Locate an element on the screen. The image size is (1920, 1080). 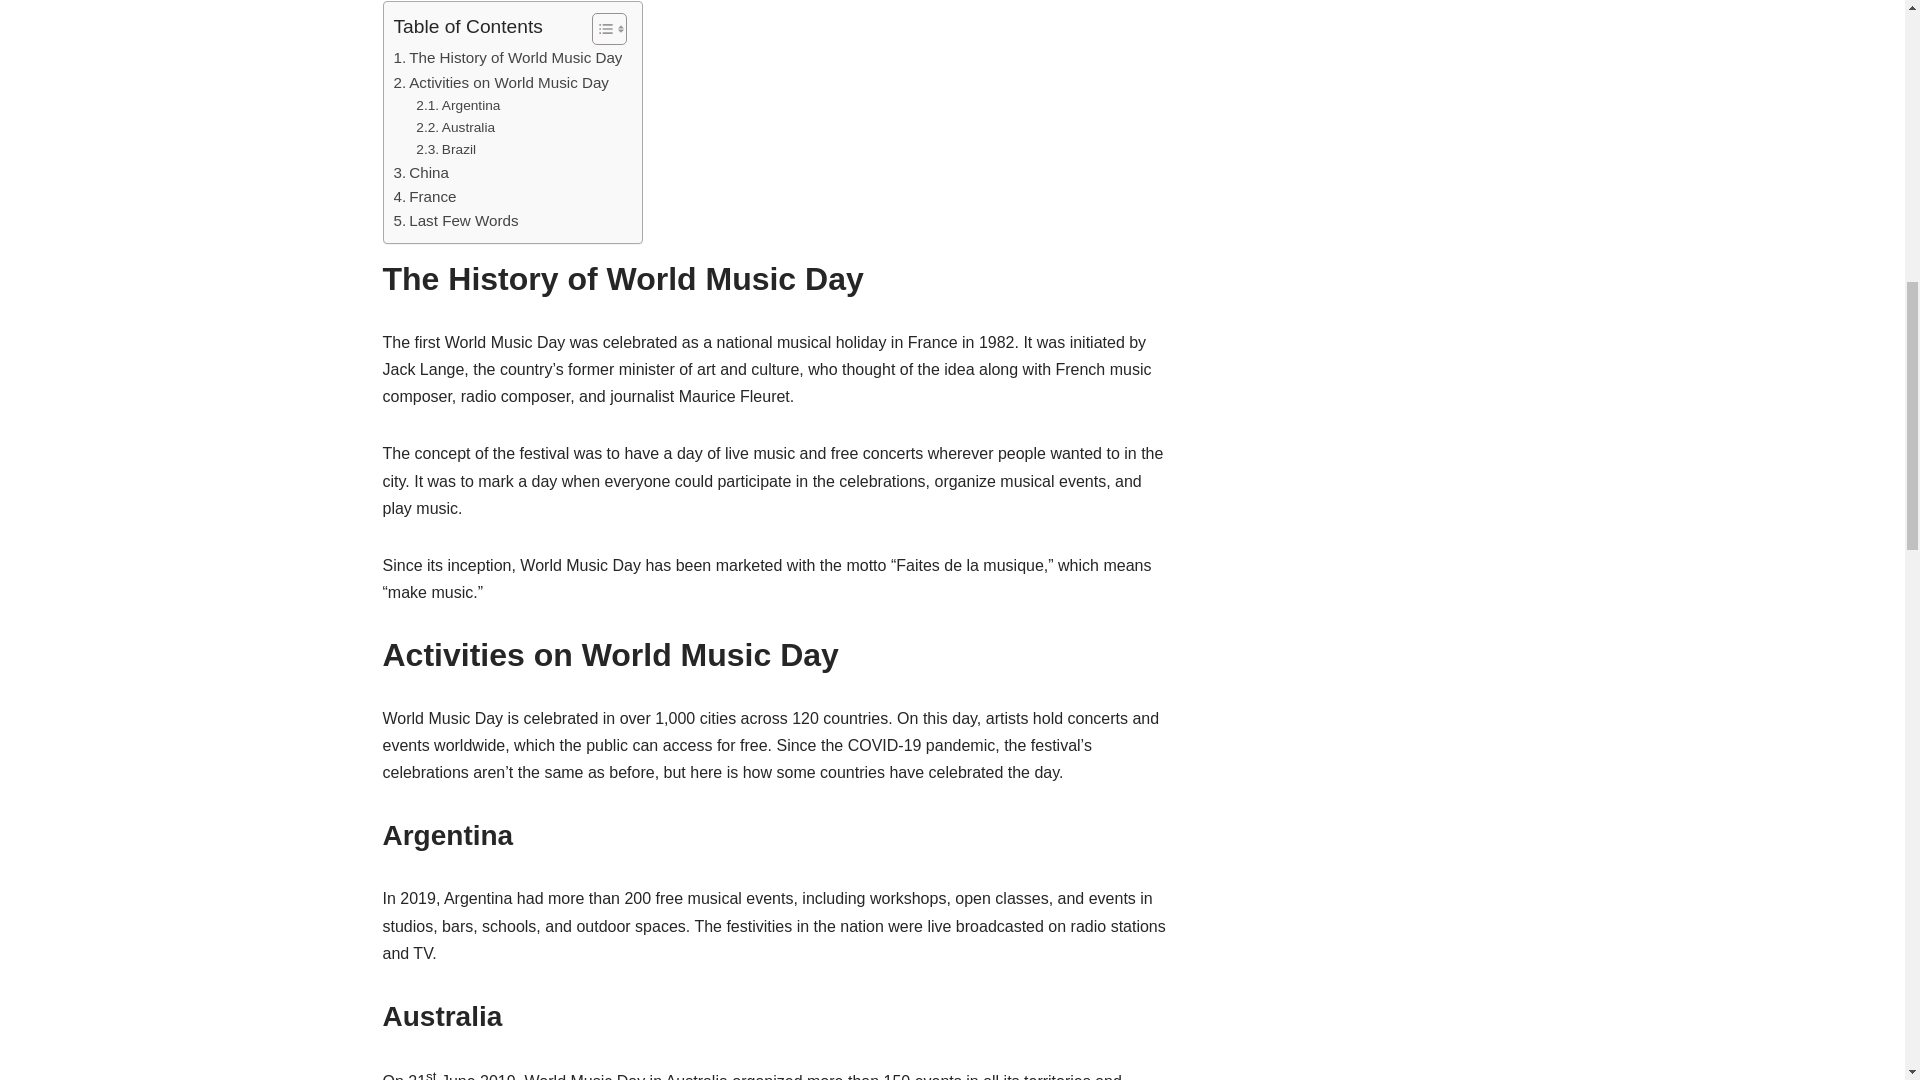
Australia is located at coordinates (456, 128).